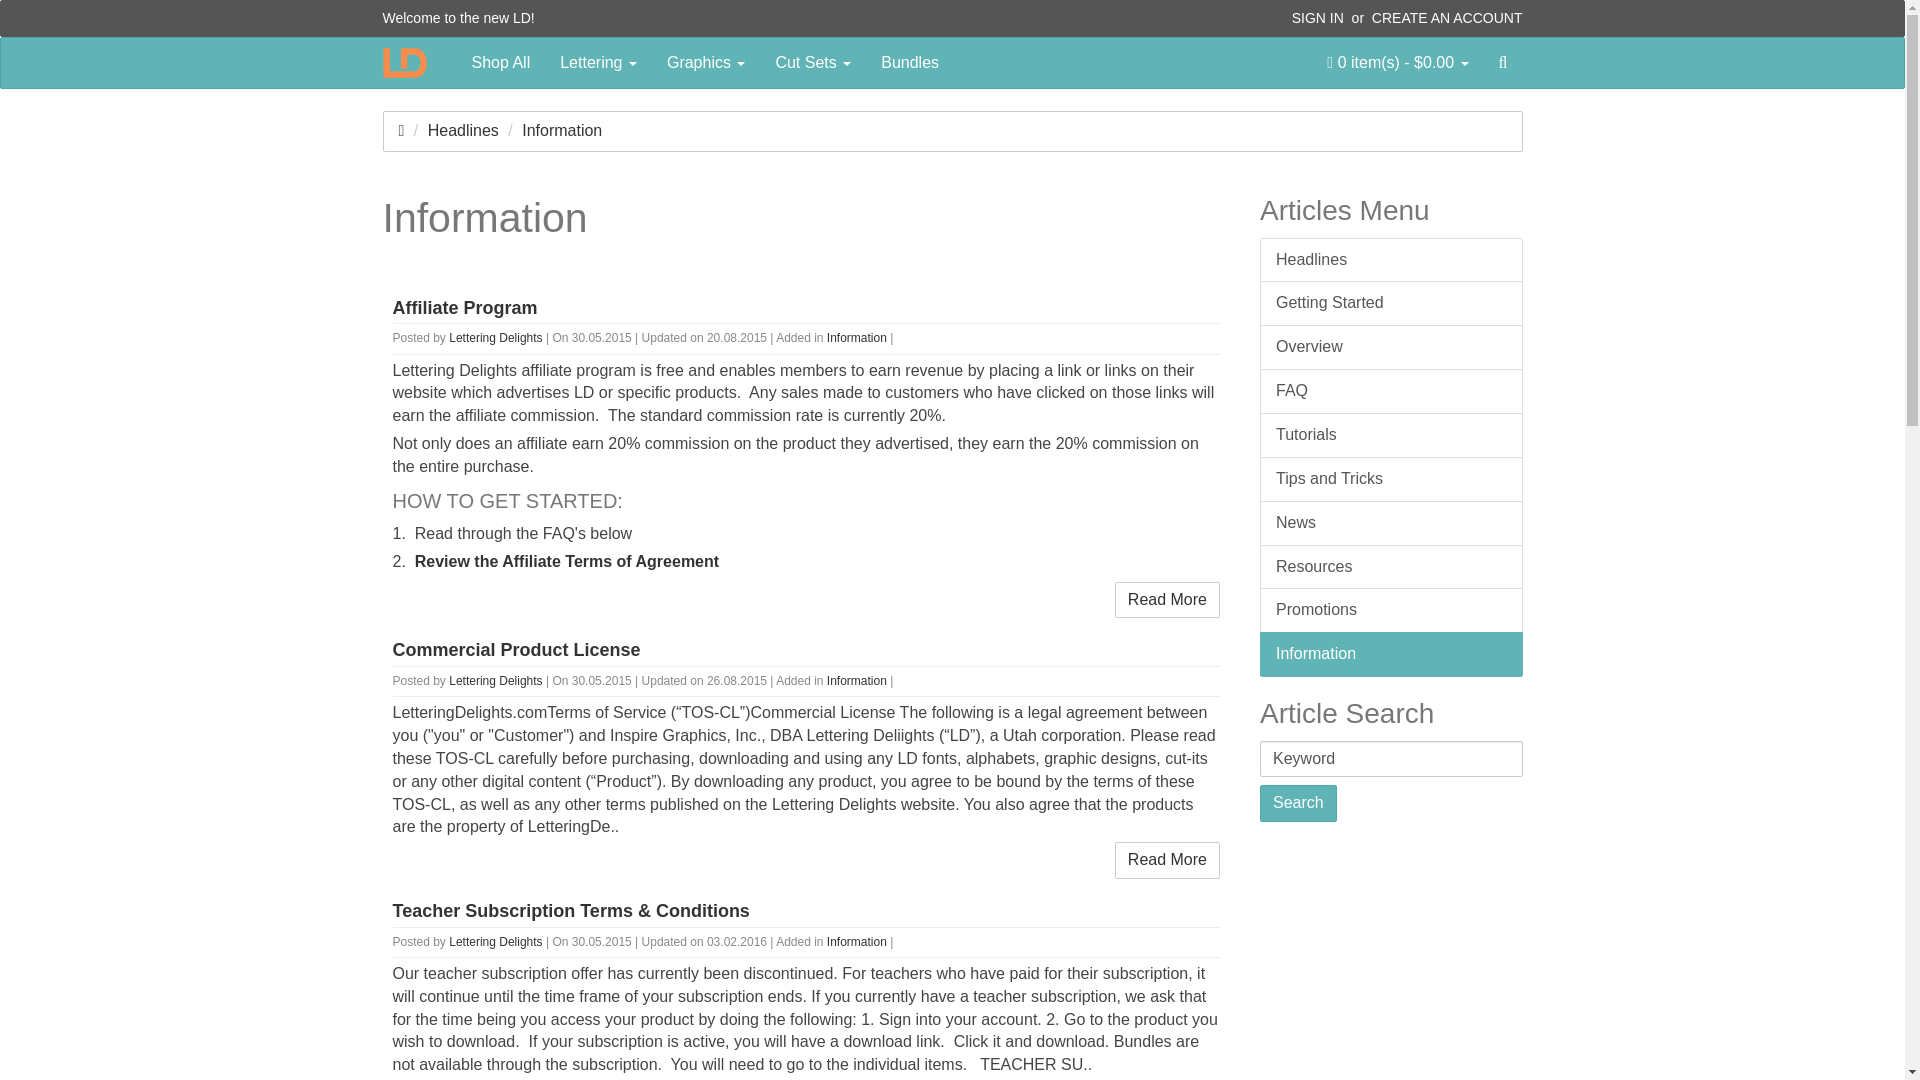 The width and height of the screenshot is (1920, 1080). What do you see at coordinates (1390, 758) in the screenshot?
I see `Keyword` at bounding box center [1390, 758].